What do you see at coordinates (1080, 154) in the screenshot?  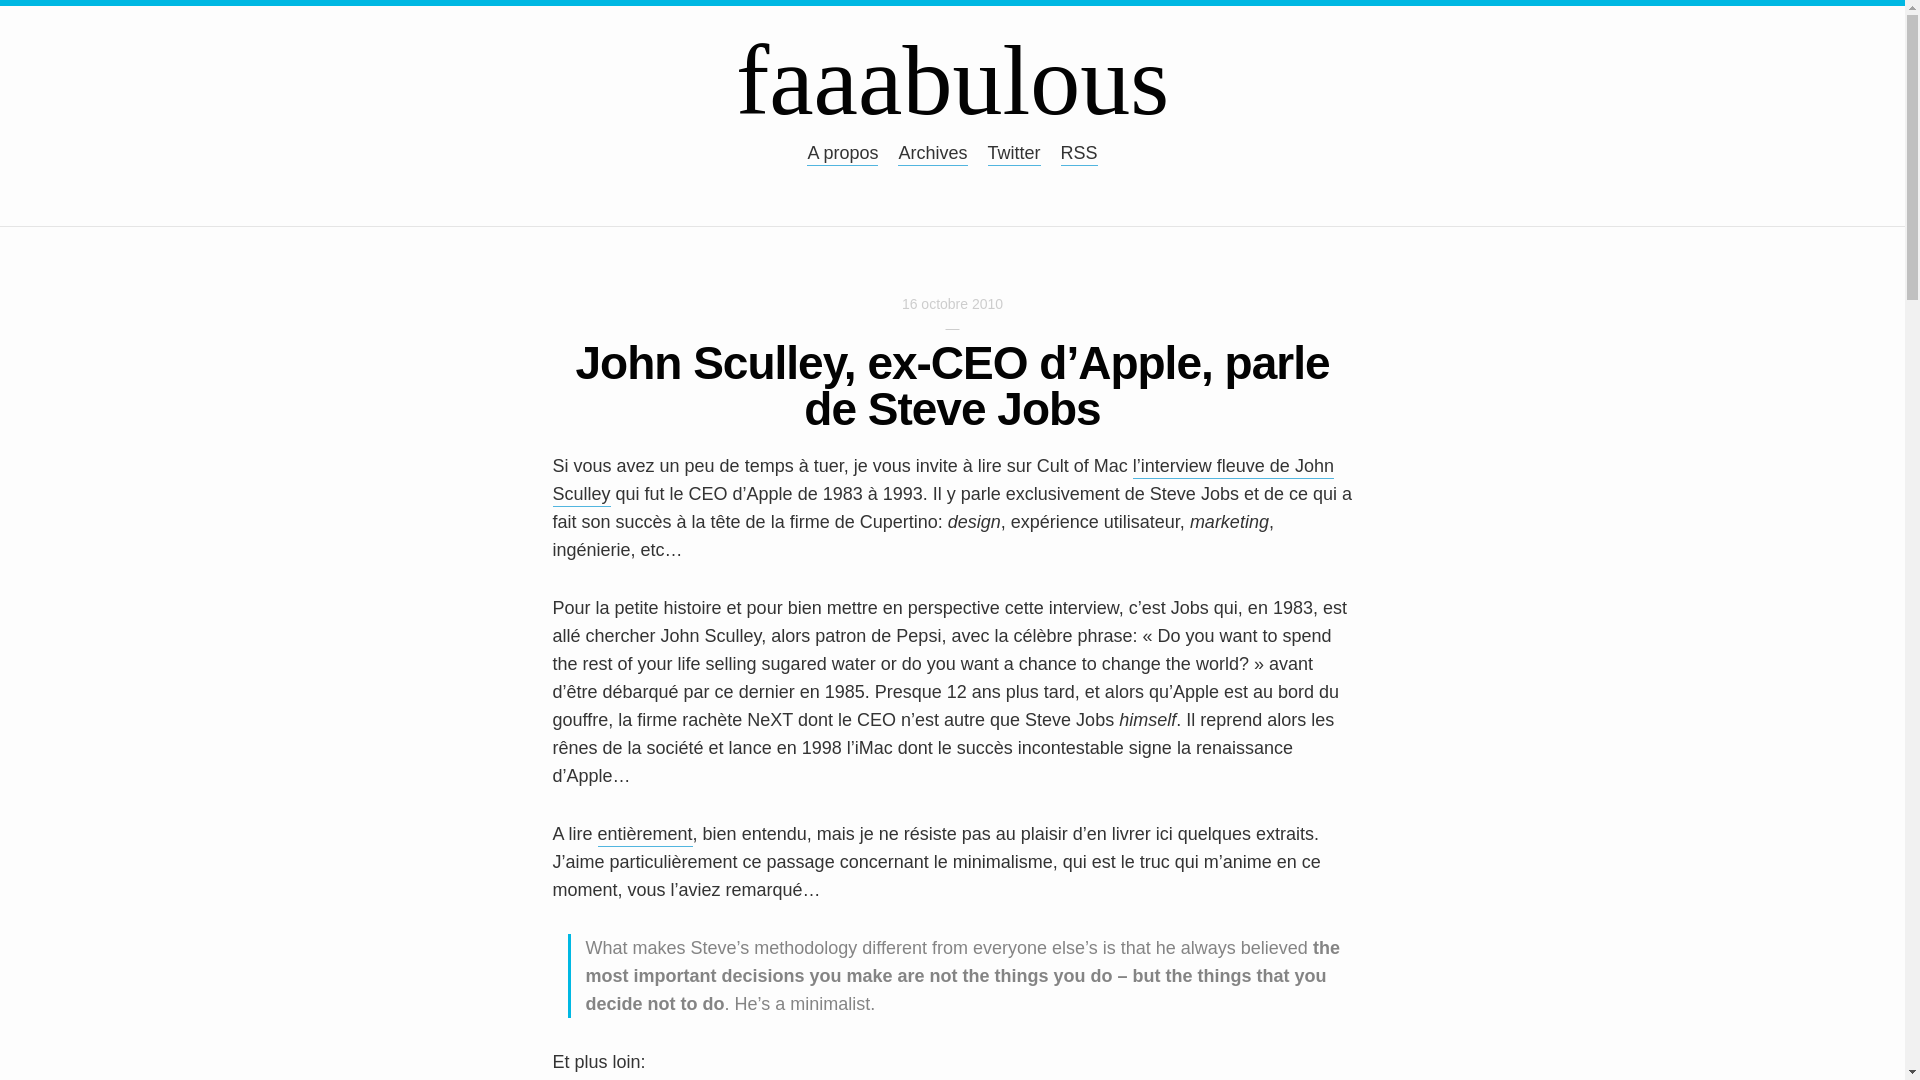 I see `RSS` at bounding box center [1080, 154].